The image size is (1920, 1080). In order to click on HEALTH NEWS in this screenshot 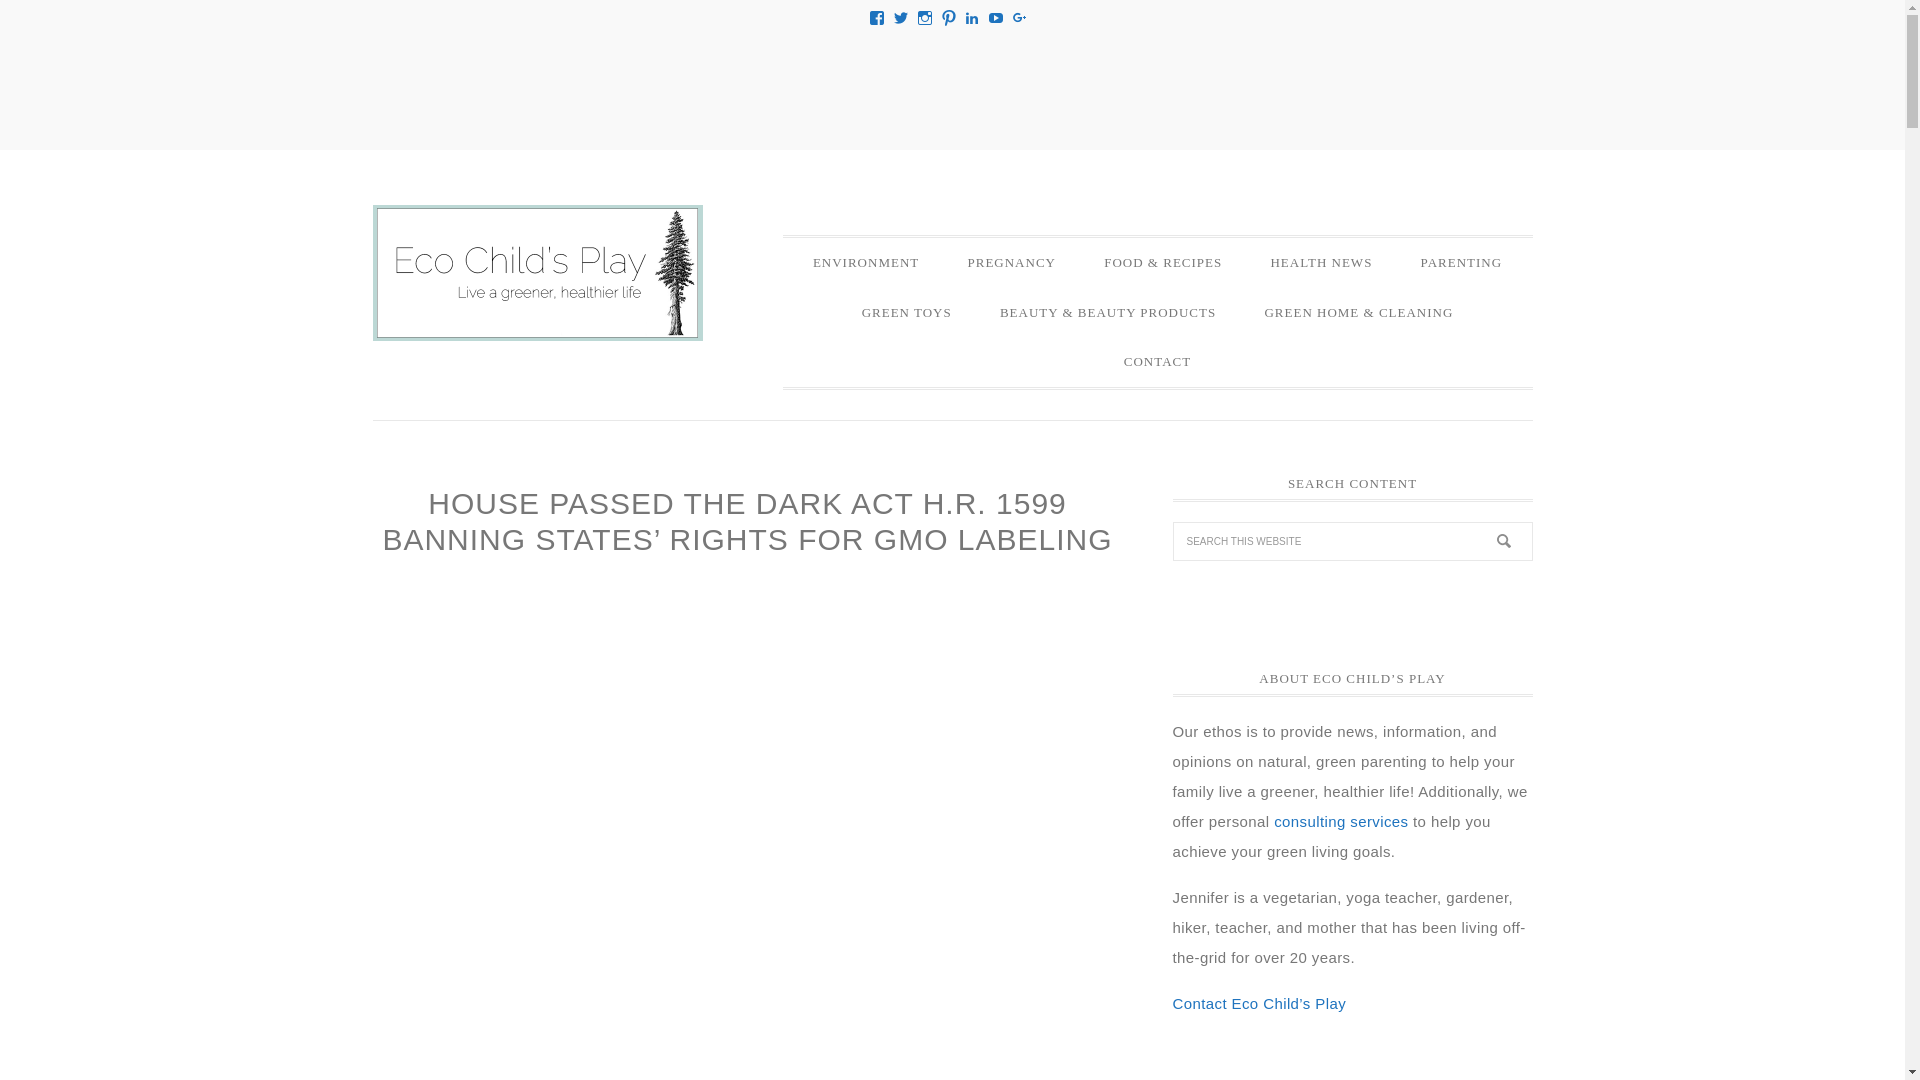, I will do `click(1320, 262)`.